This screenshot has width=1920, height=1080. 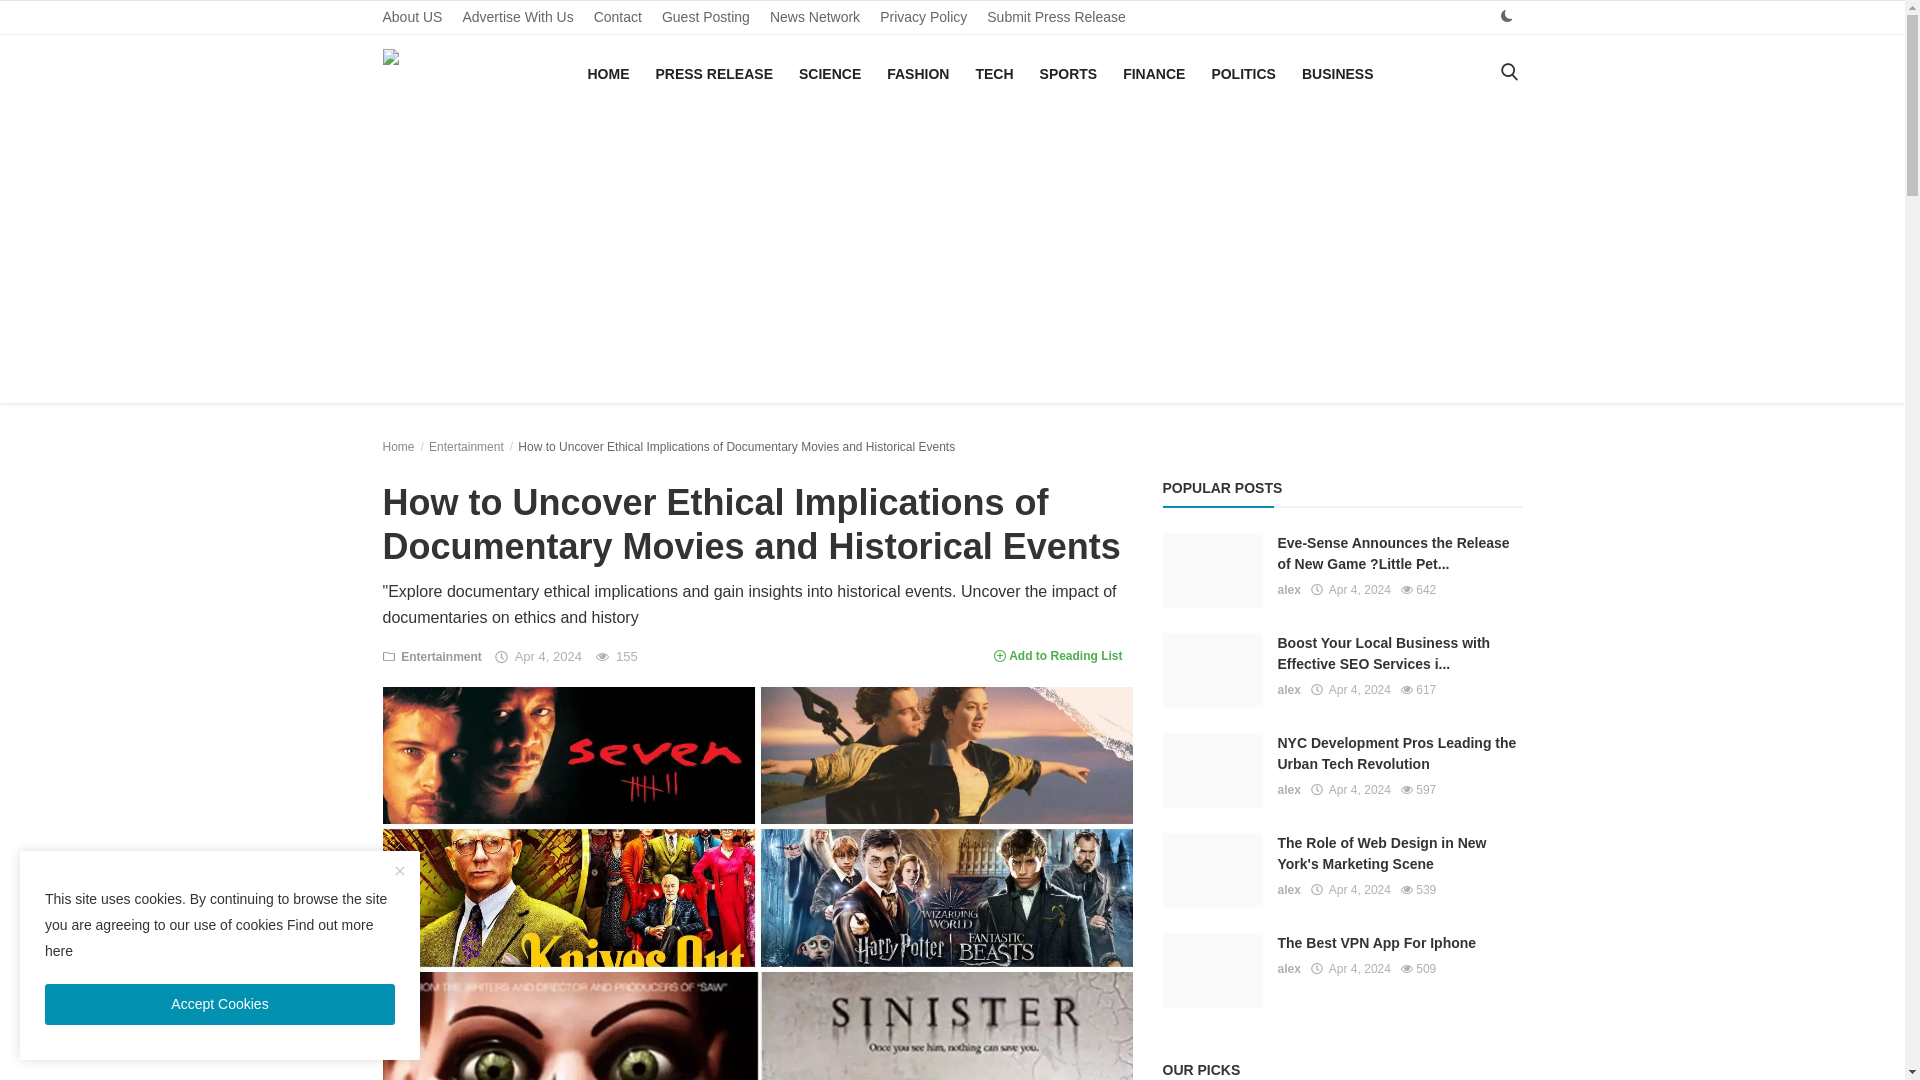 I want to click on Contact, so click(x=618, y=17).